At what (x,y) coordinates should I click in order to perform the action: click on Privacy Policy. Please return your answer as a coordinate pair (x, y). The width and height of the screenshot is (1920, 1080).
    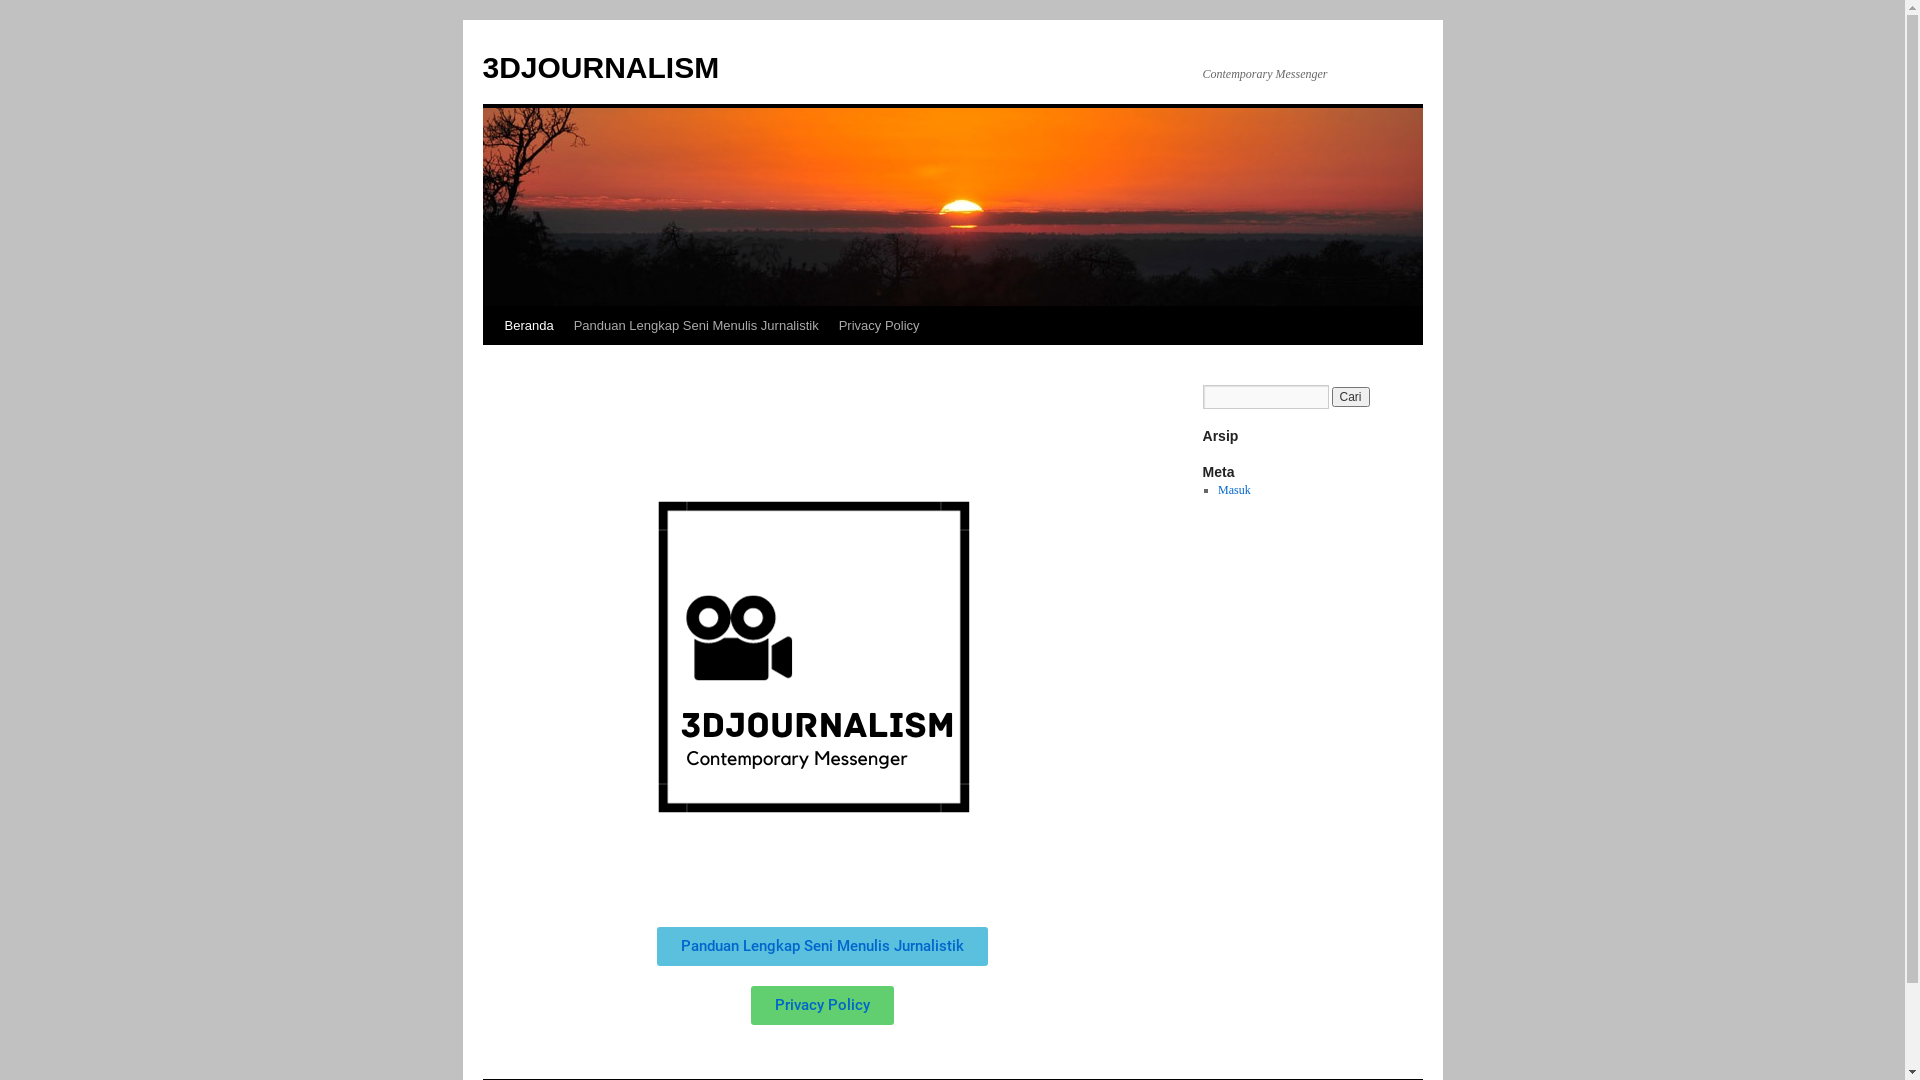
    Looking at the image, I should click on (880, 326).